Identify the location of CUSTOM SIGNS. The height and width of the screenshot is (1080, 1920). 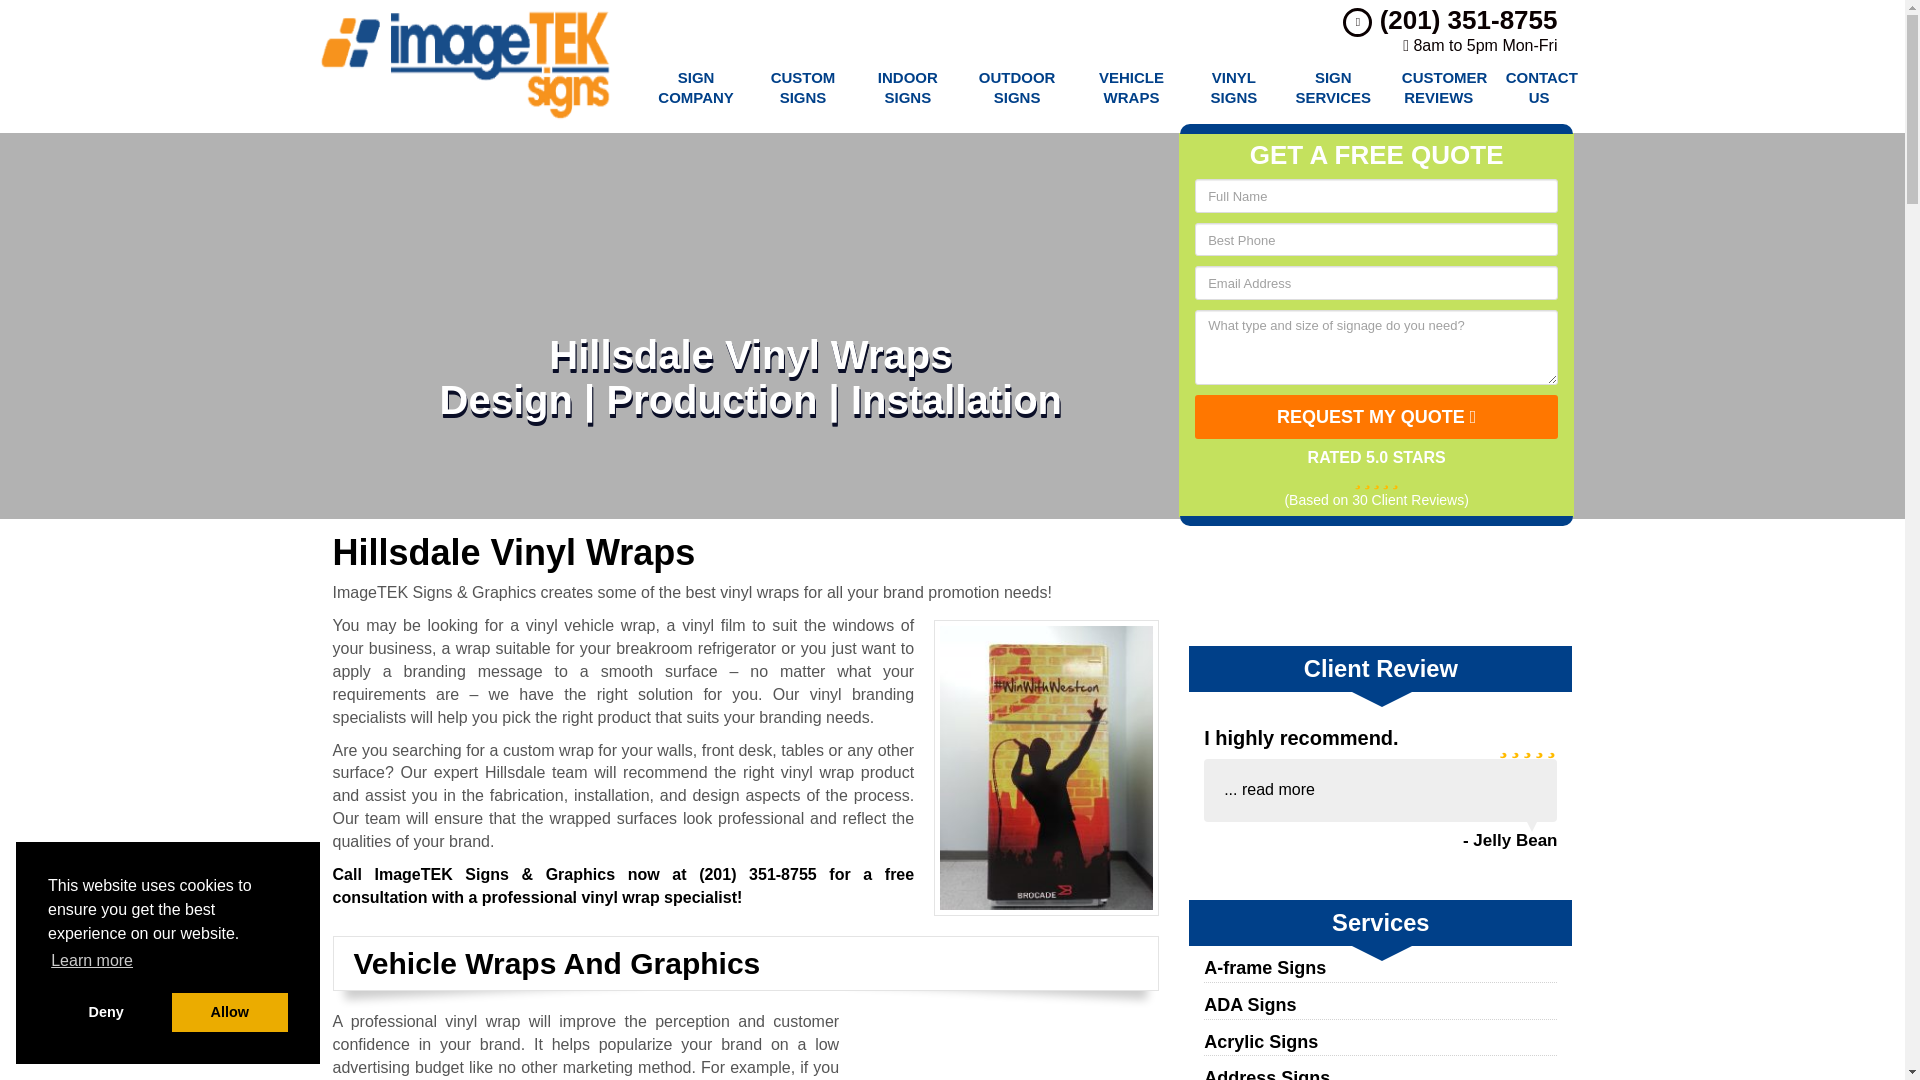
(803, 88).